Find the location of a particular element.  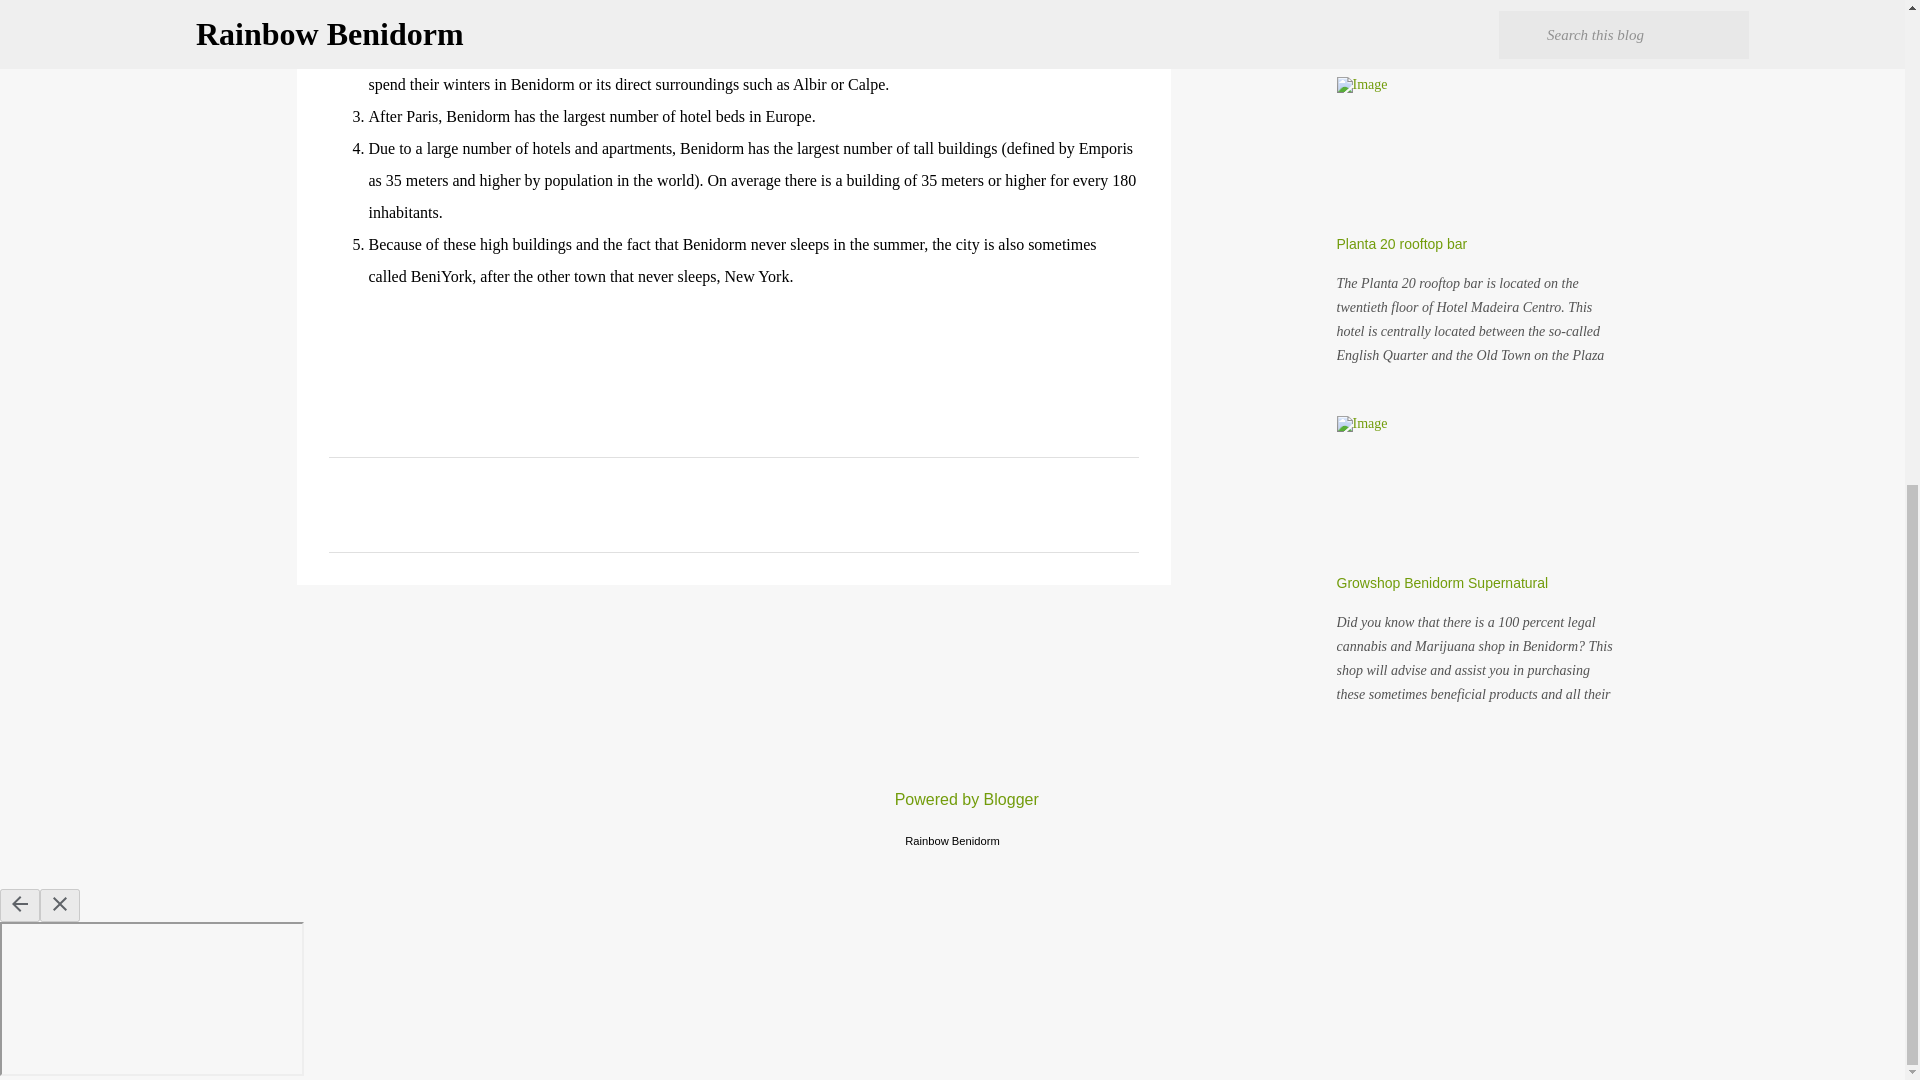

Email Post is located at coordinates (340, 328).